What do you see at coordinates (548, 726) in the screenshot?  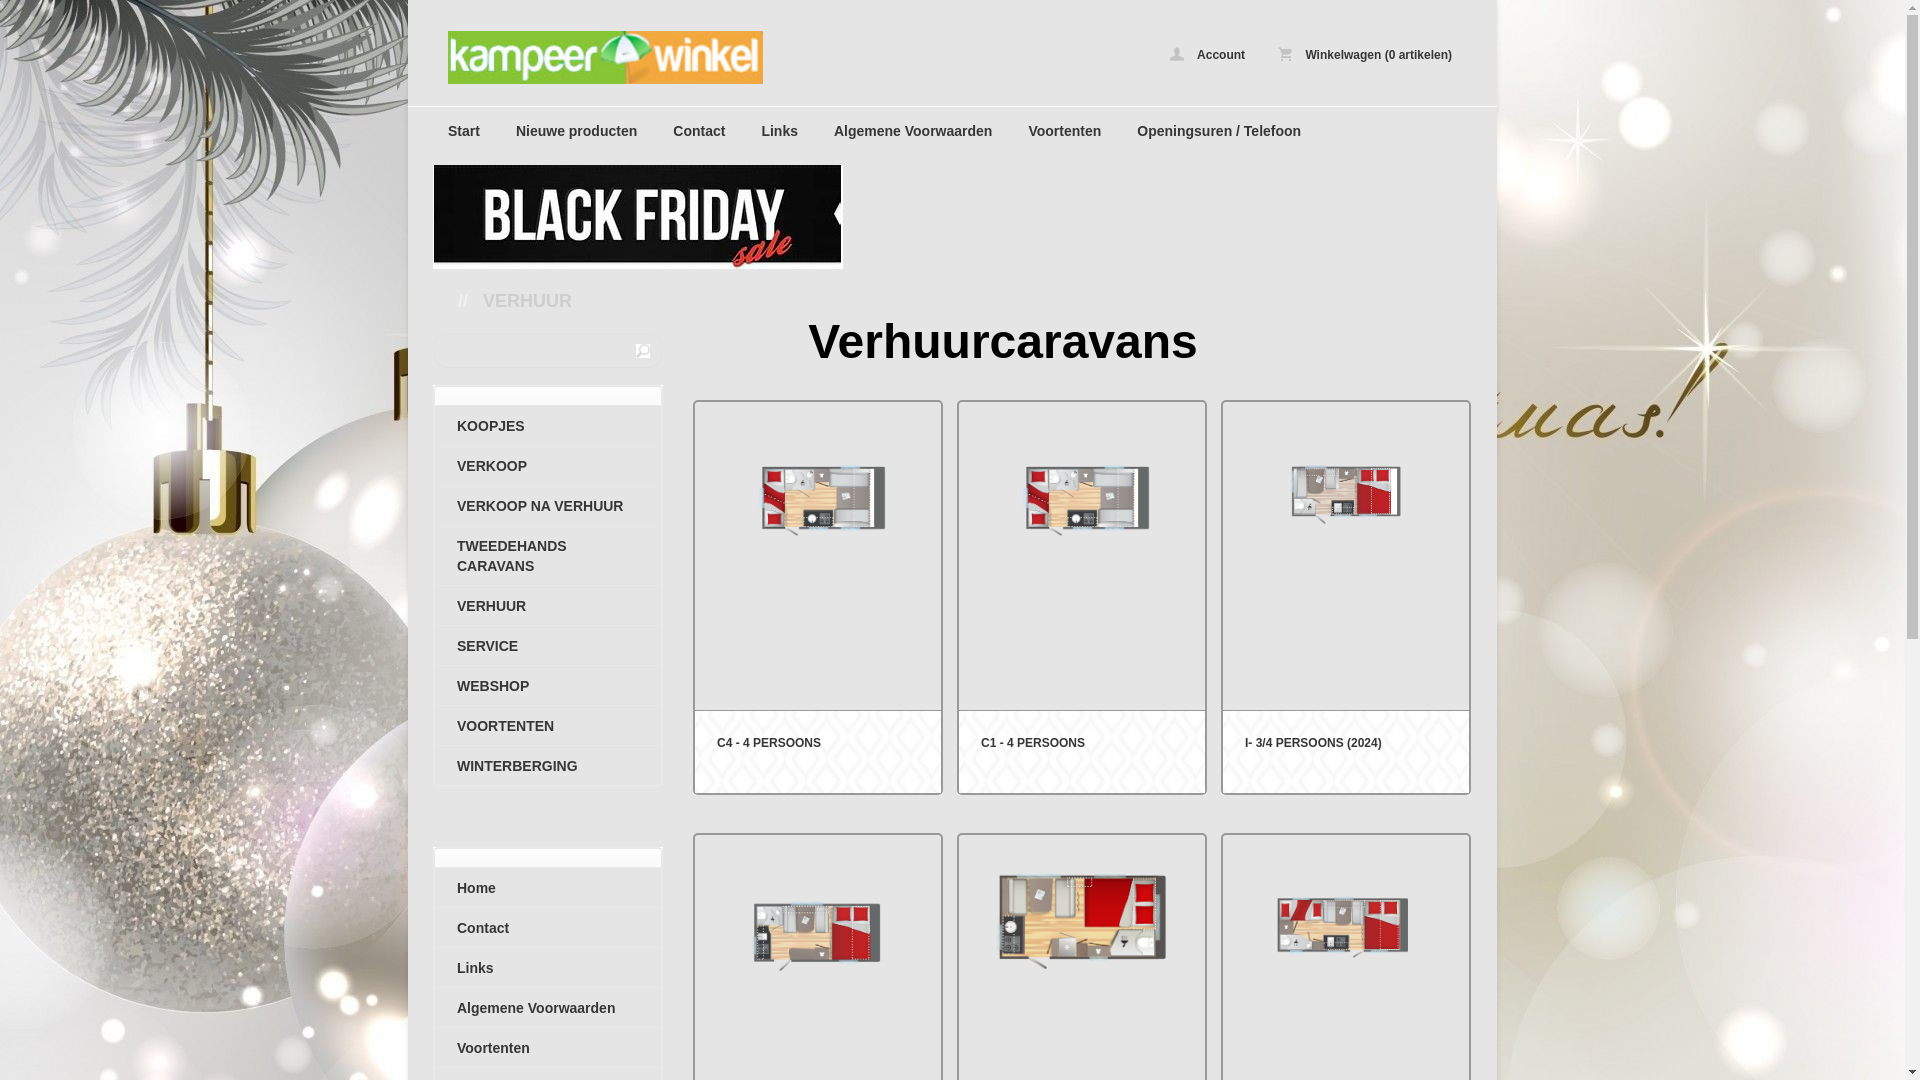 I see `VOORTENTEN` at bounding box center [548, 726].